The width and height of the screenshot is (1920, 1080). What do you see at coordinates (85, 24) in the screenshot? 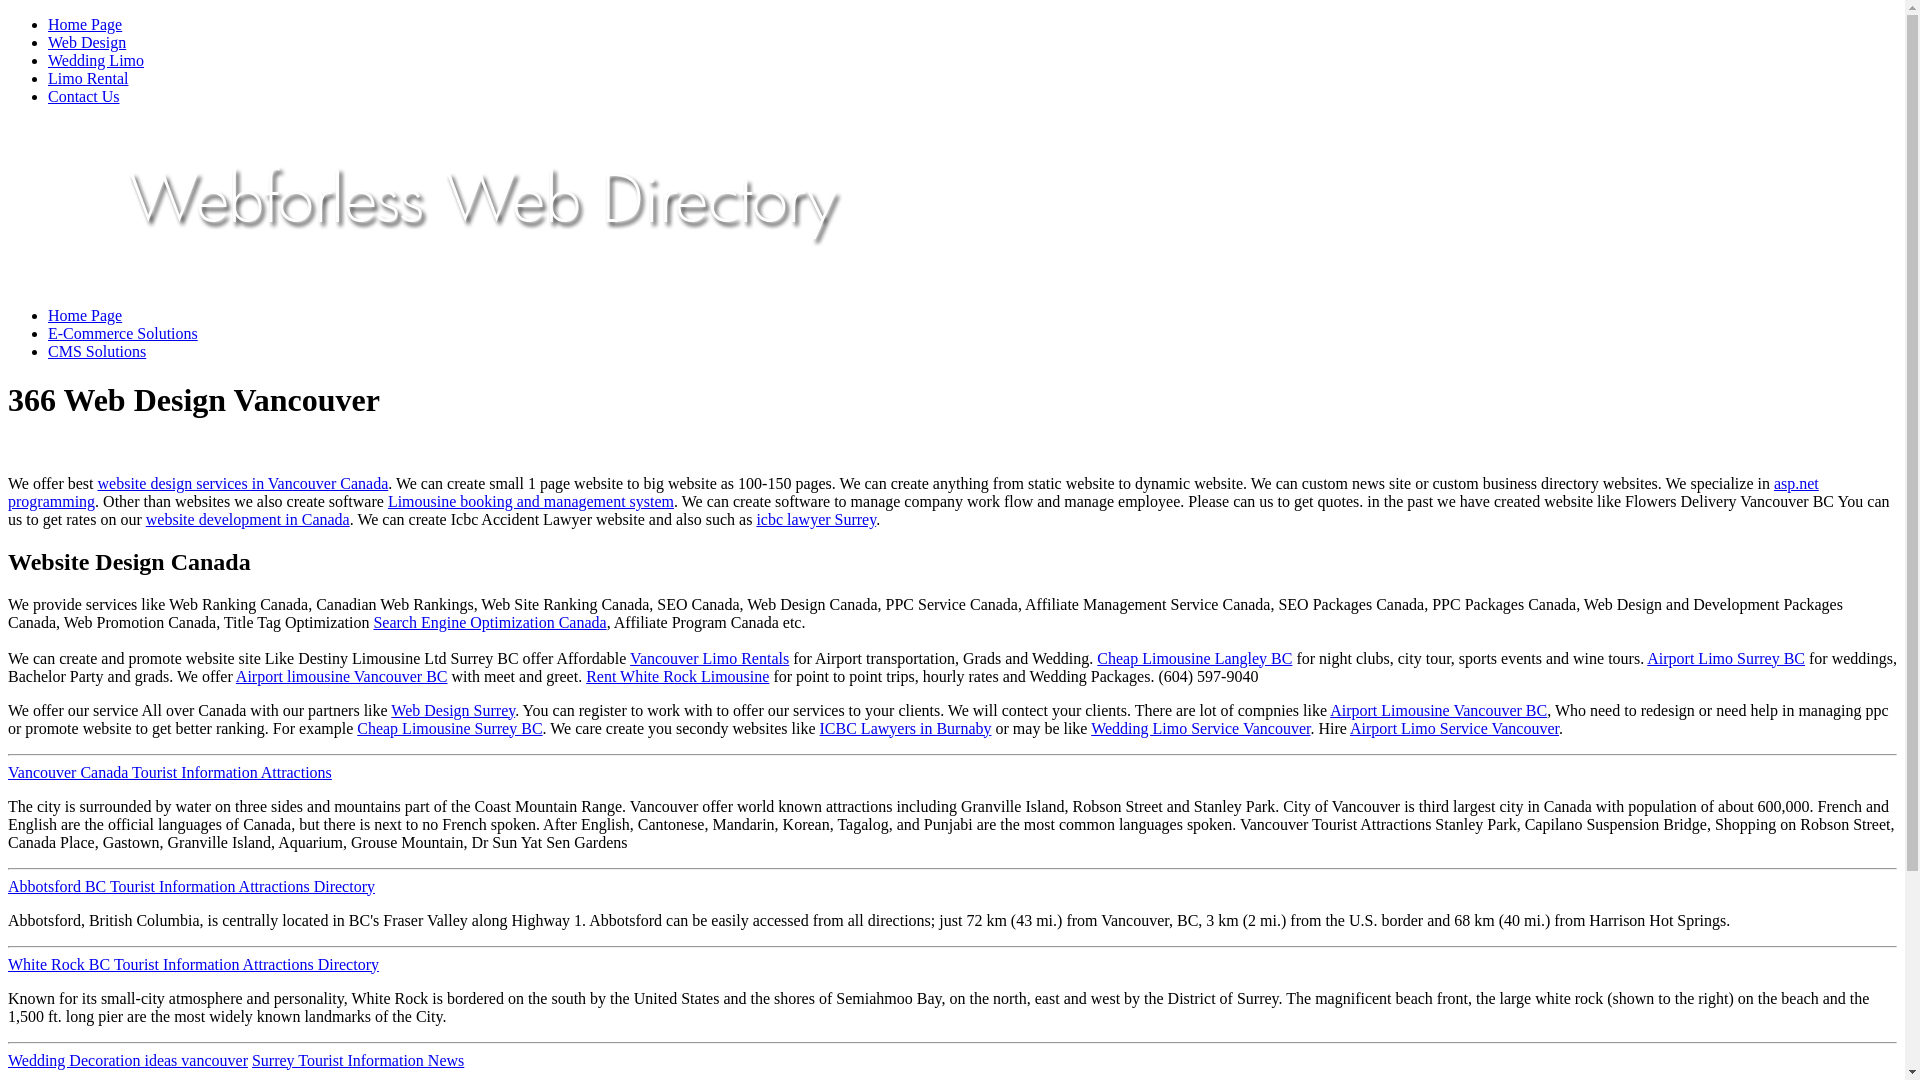
I see `Home Page` at bounding box center [85, 24].